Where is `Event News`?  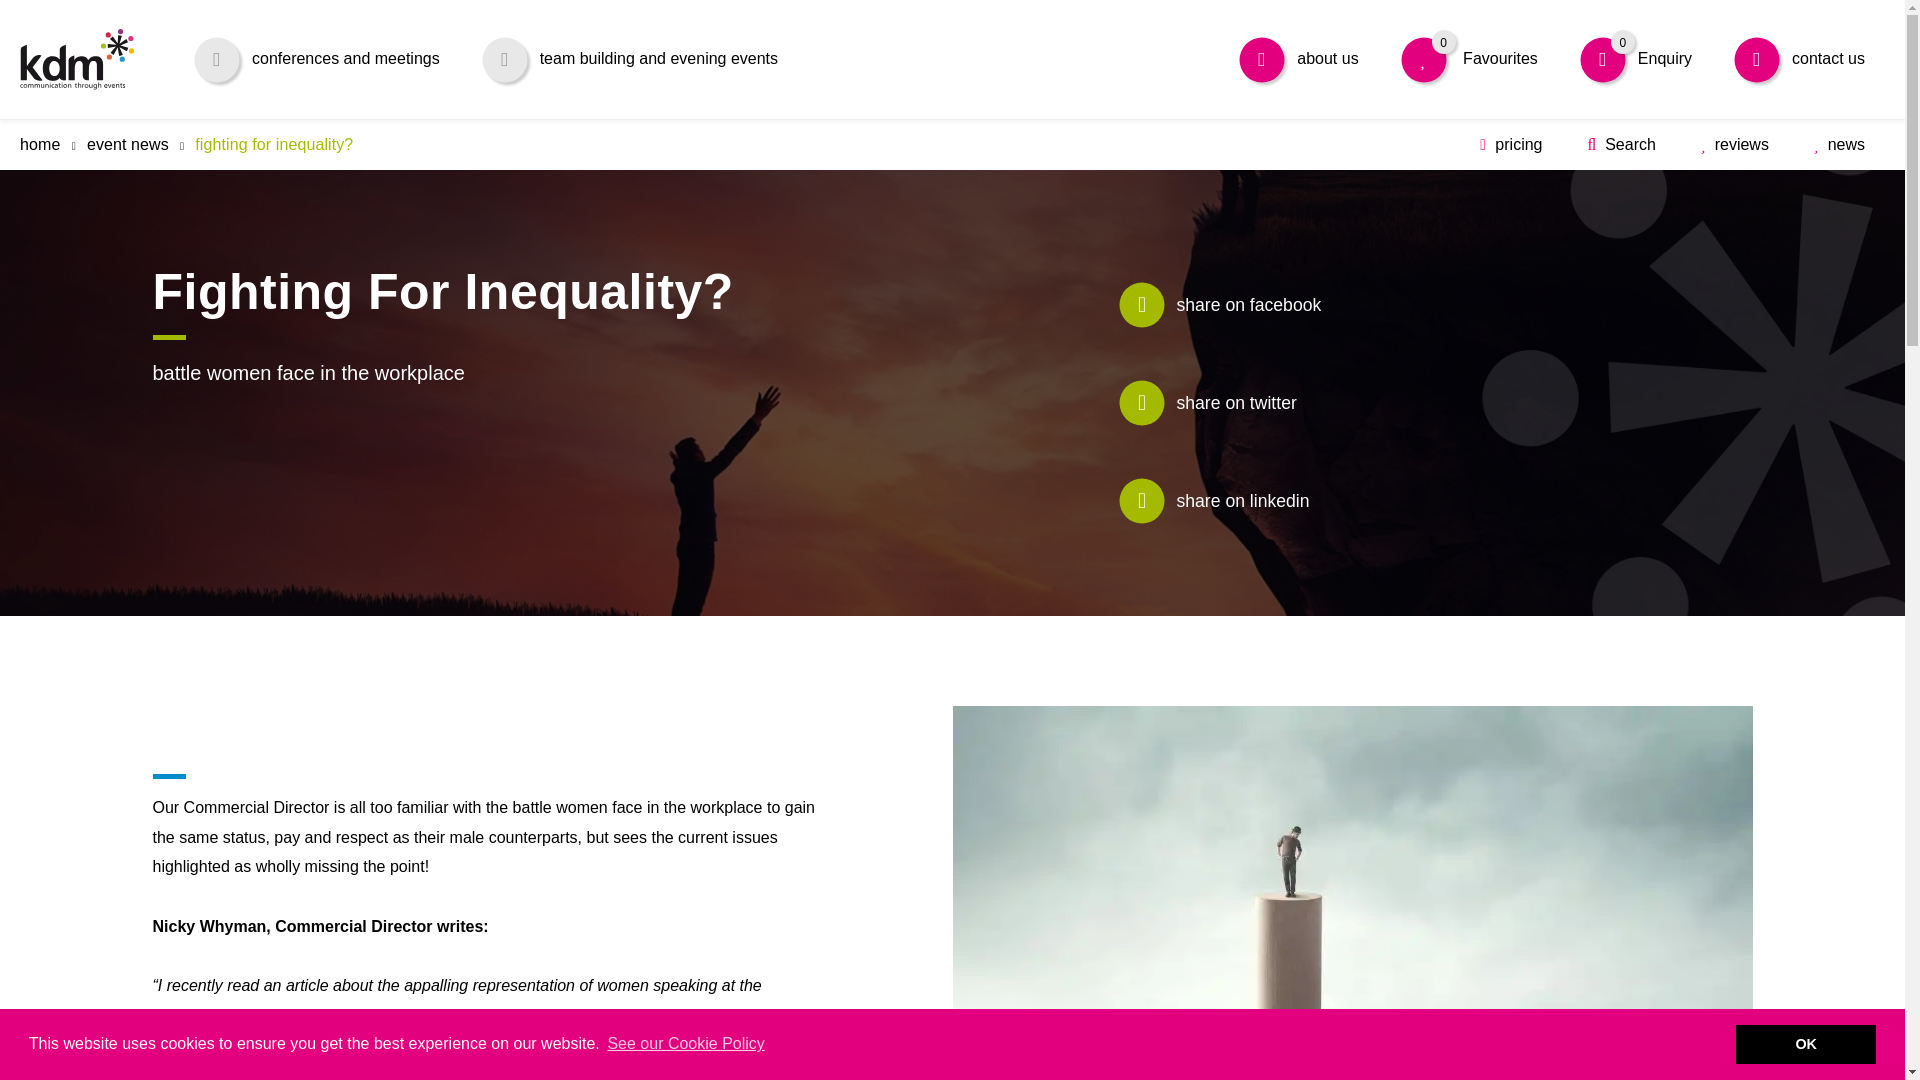
Event News is located at coordinates (127, 144).